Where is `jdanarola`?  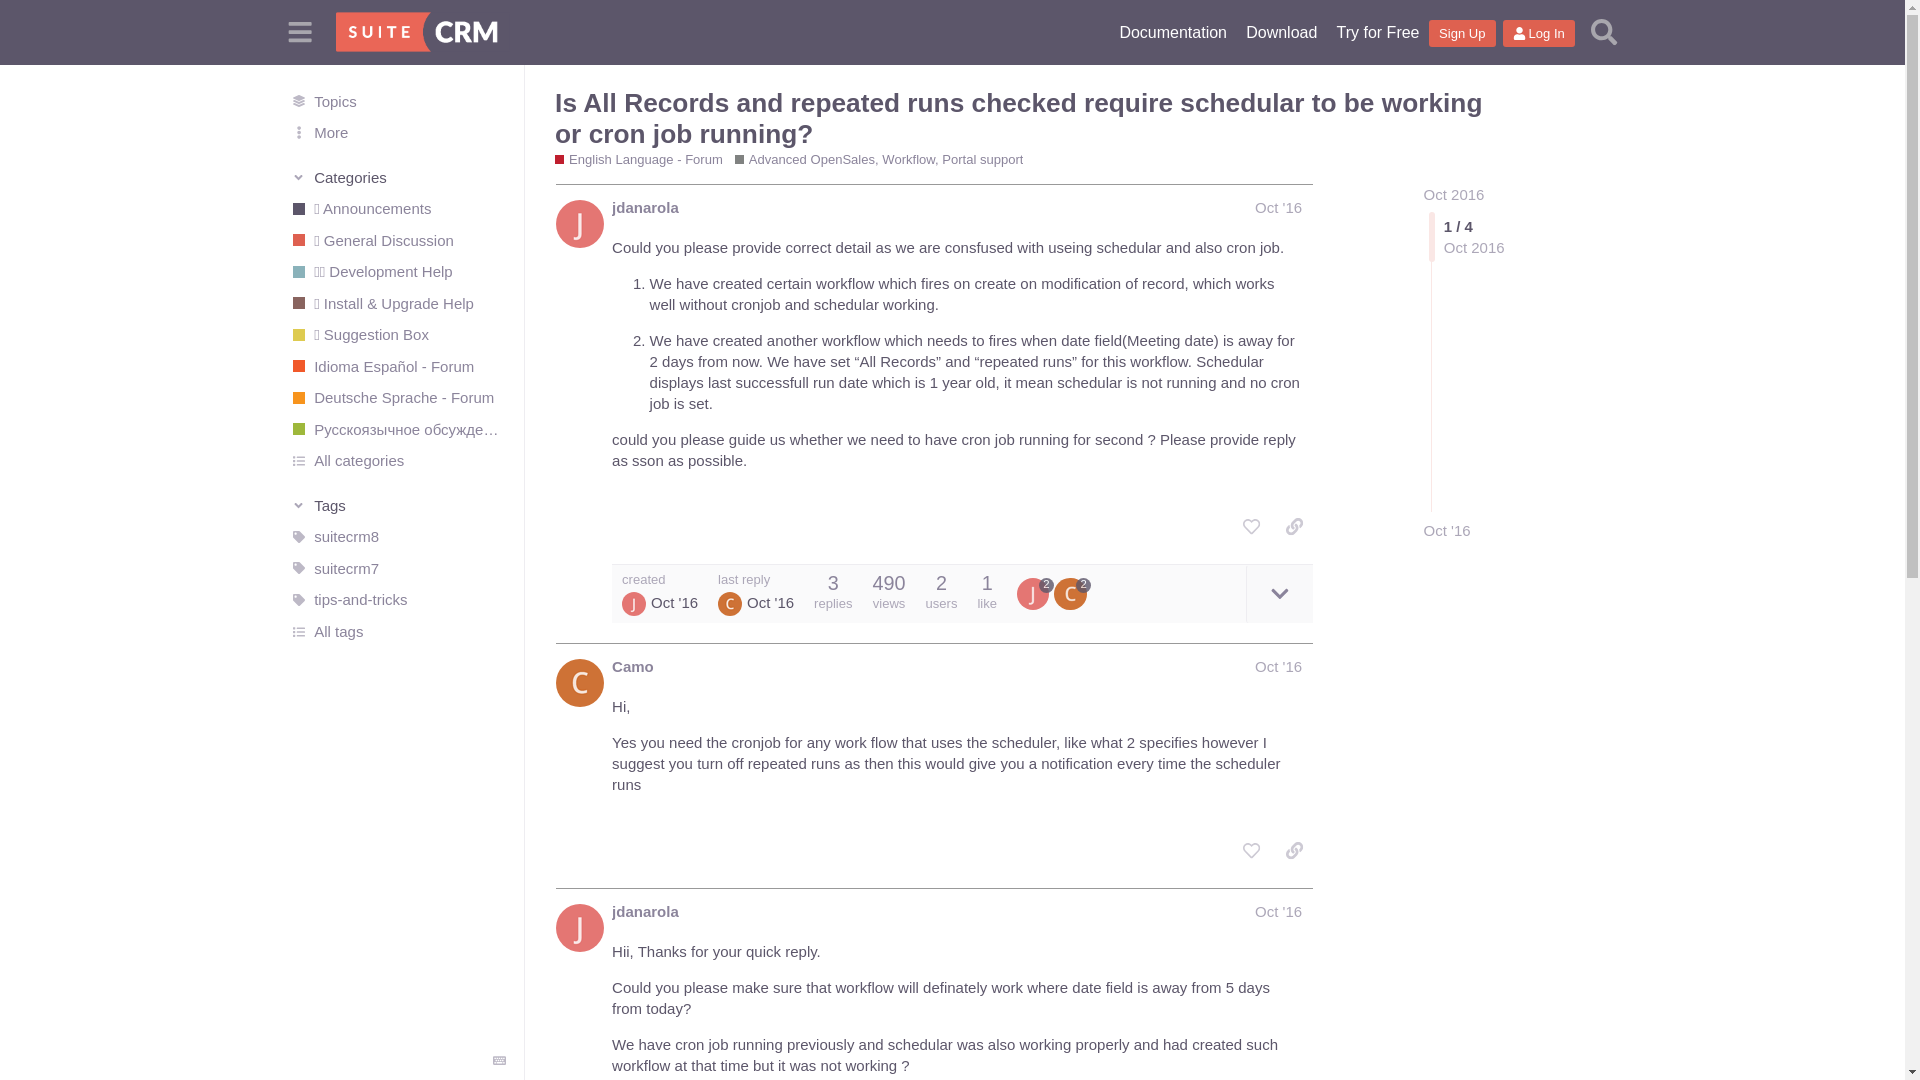
jdanarola is located at coordinates (646, 207).